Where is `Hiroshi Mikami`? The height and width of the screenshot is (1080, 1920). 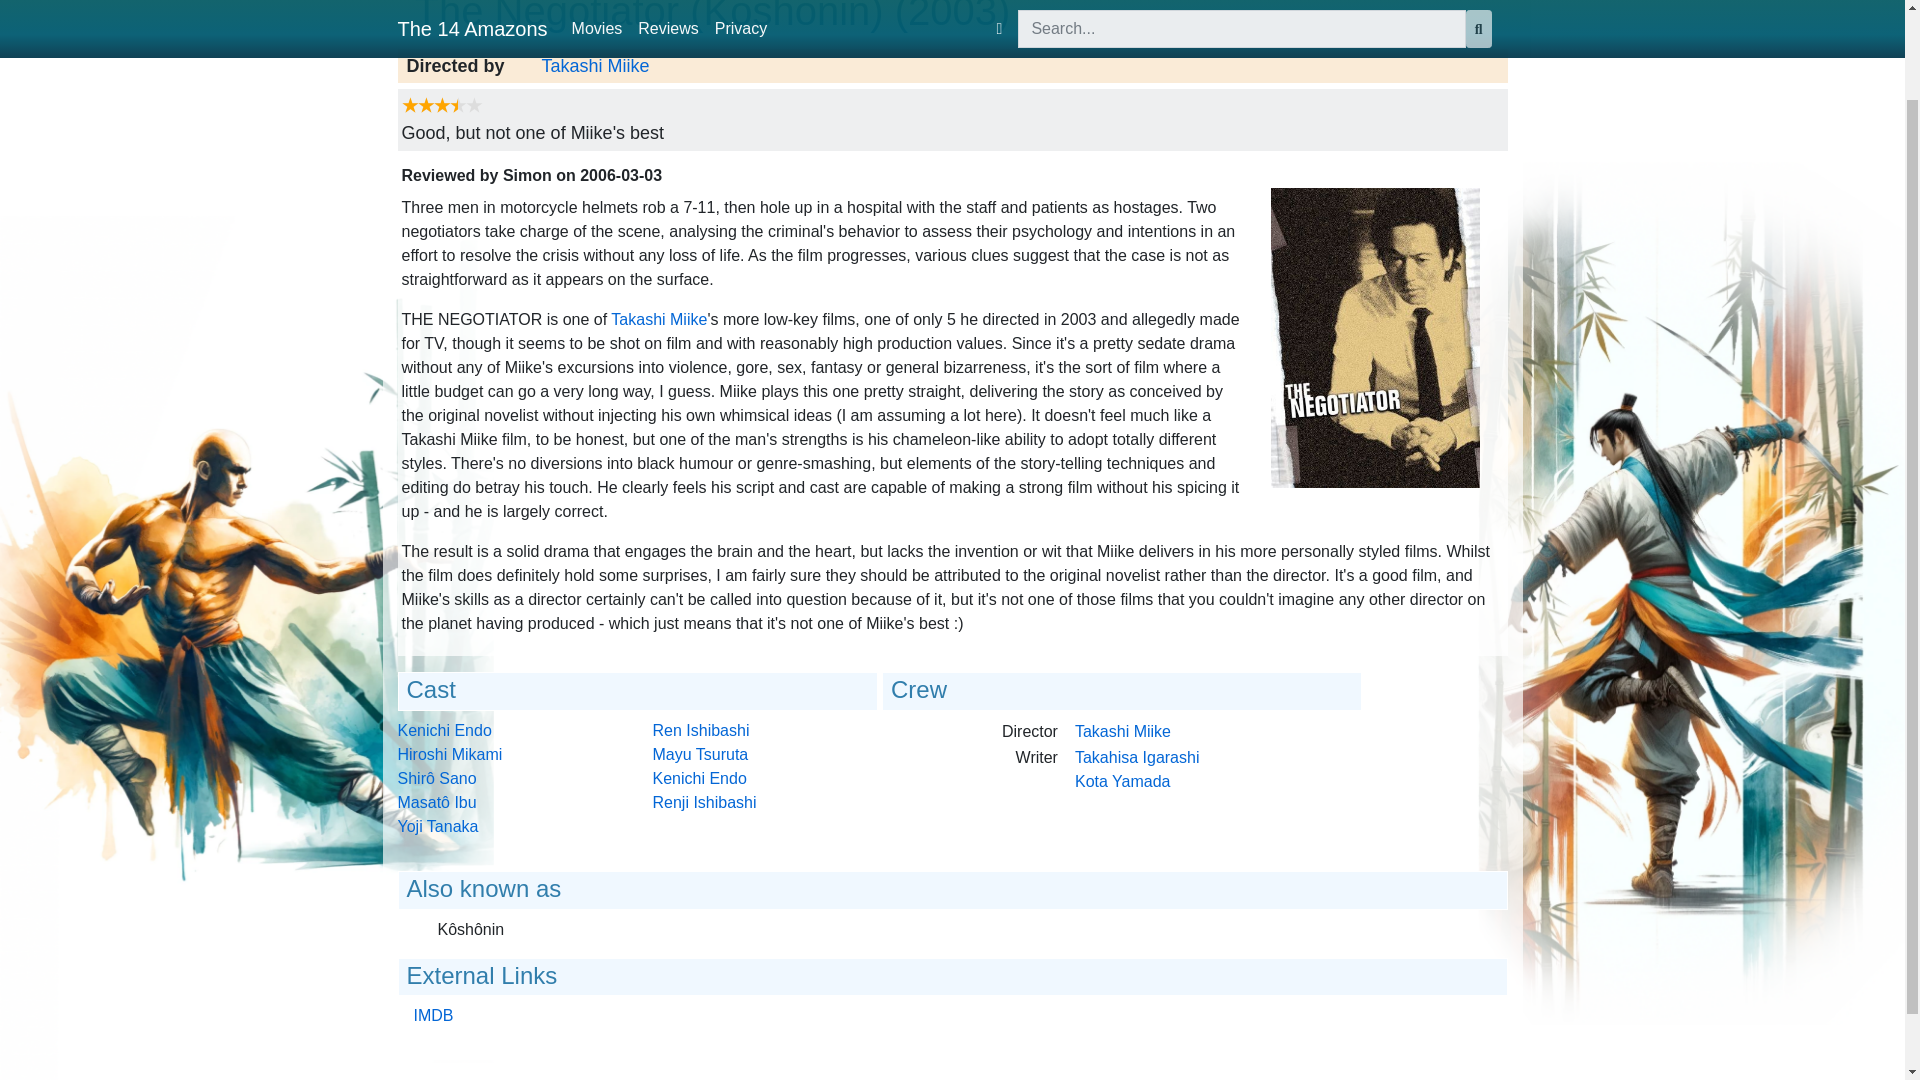
Hiroshi Mikami is located at coordinates (450, 754).